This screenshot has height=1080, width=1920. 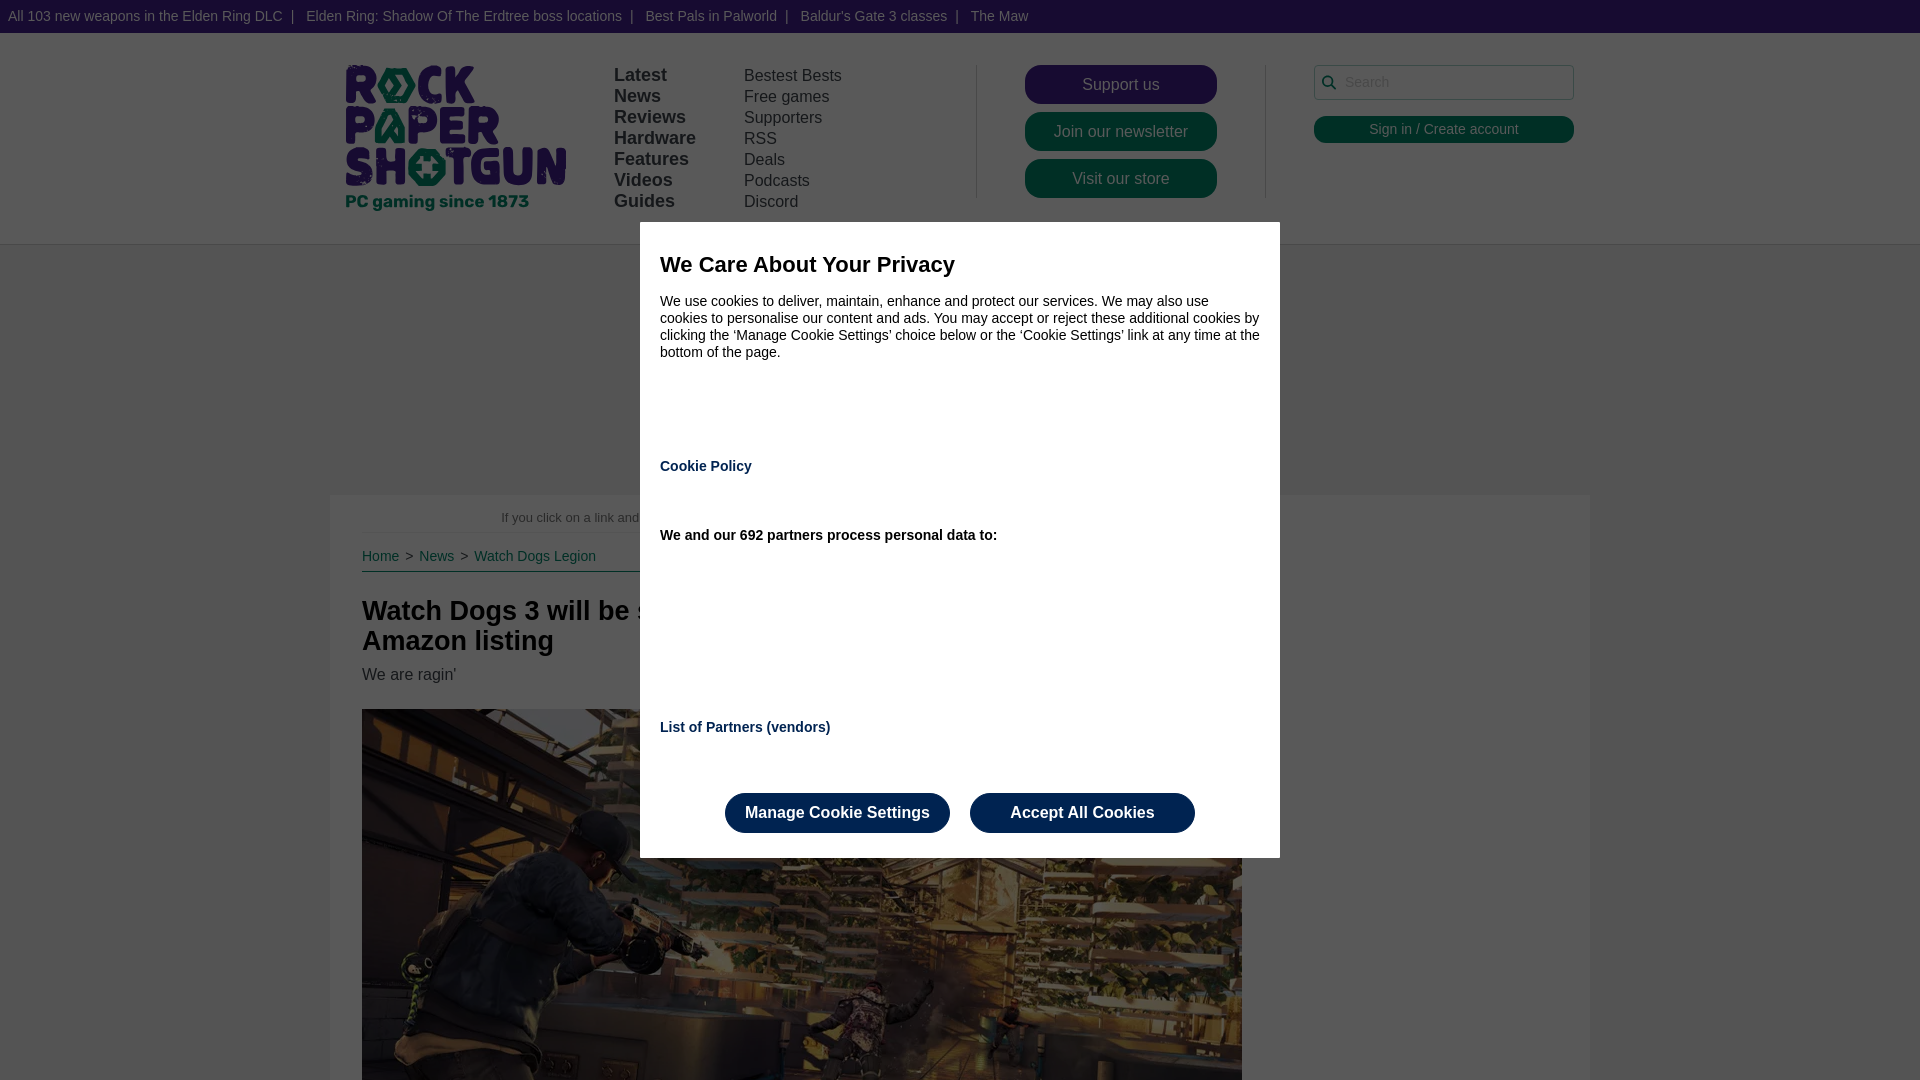 What do you see at coordinates (764, 160) in the screenshot?
I see `Deals` at bounding box center [764, 160].